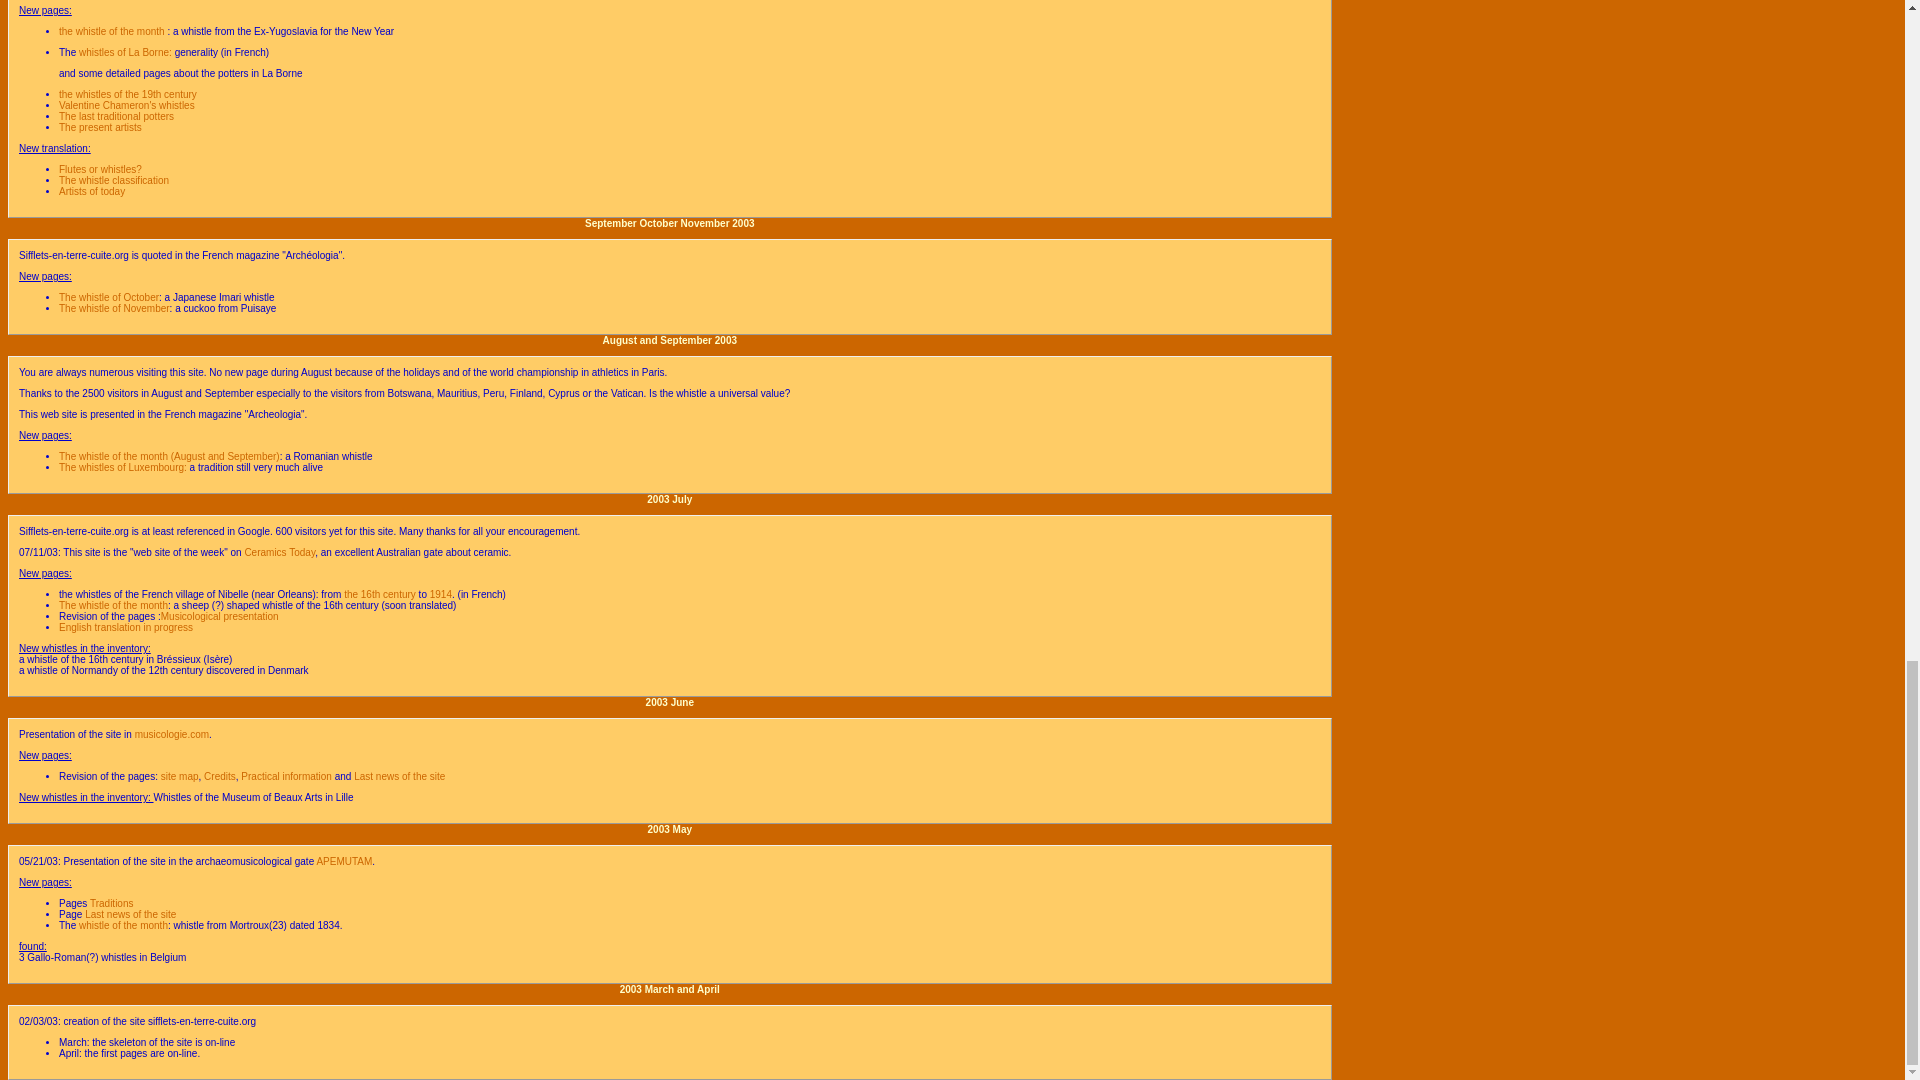  What do you see at coordinates (127, 106) in the screenshot?
I see `Valentine Chameron's whistles` at bounding box center [127, 106].